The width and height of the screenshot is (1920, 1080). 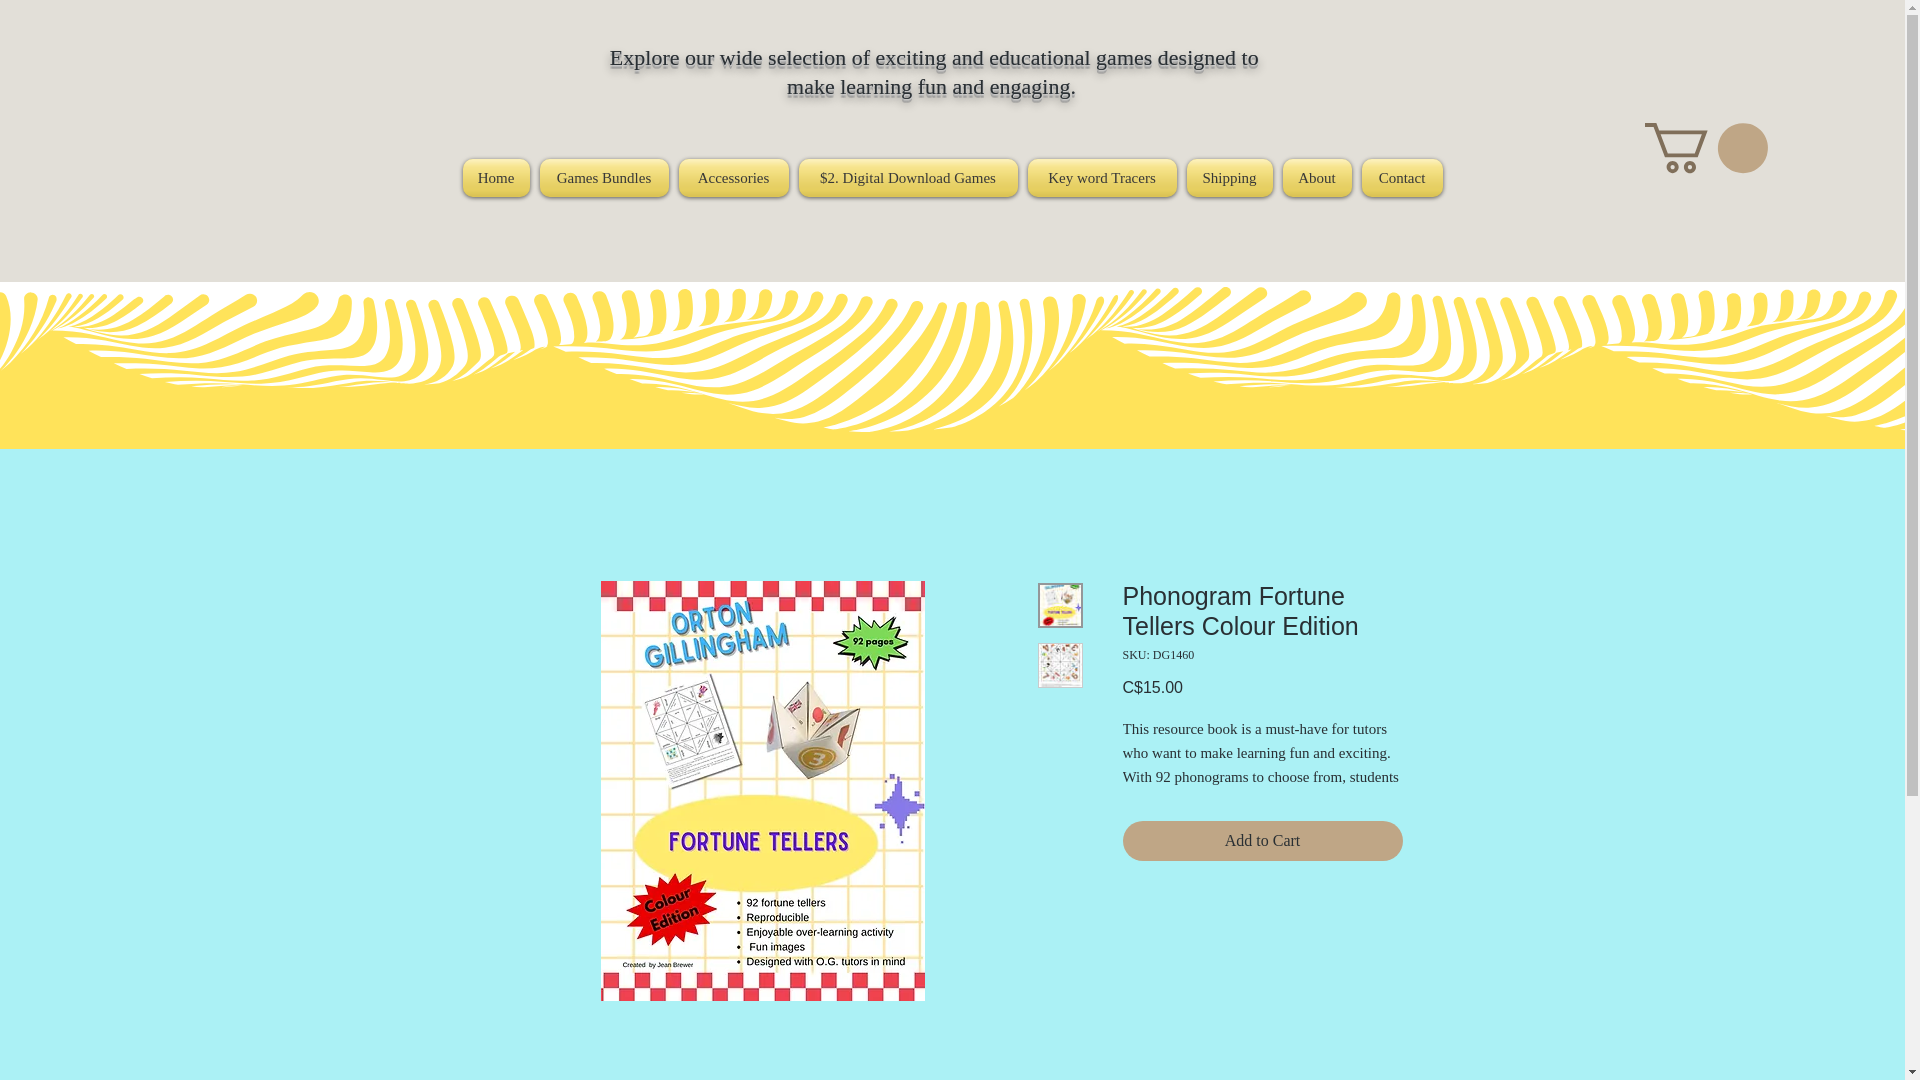 I want to click on Add to Cart, so click(x=1261, y=840).